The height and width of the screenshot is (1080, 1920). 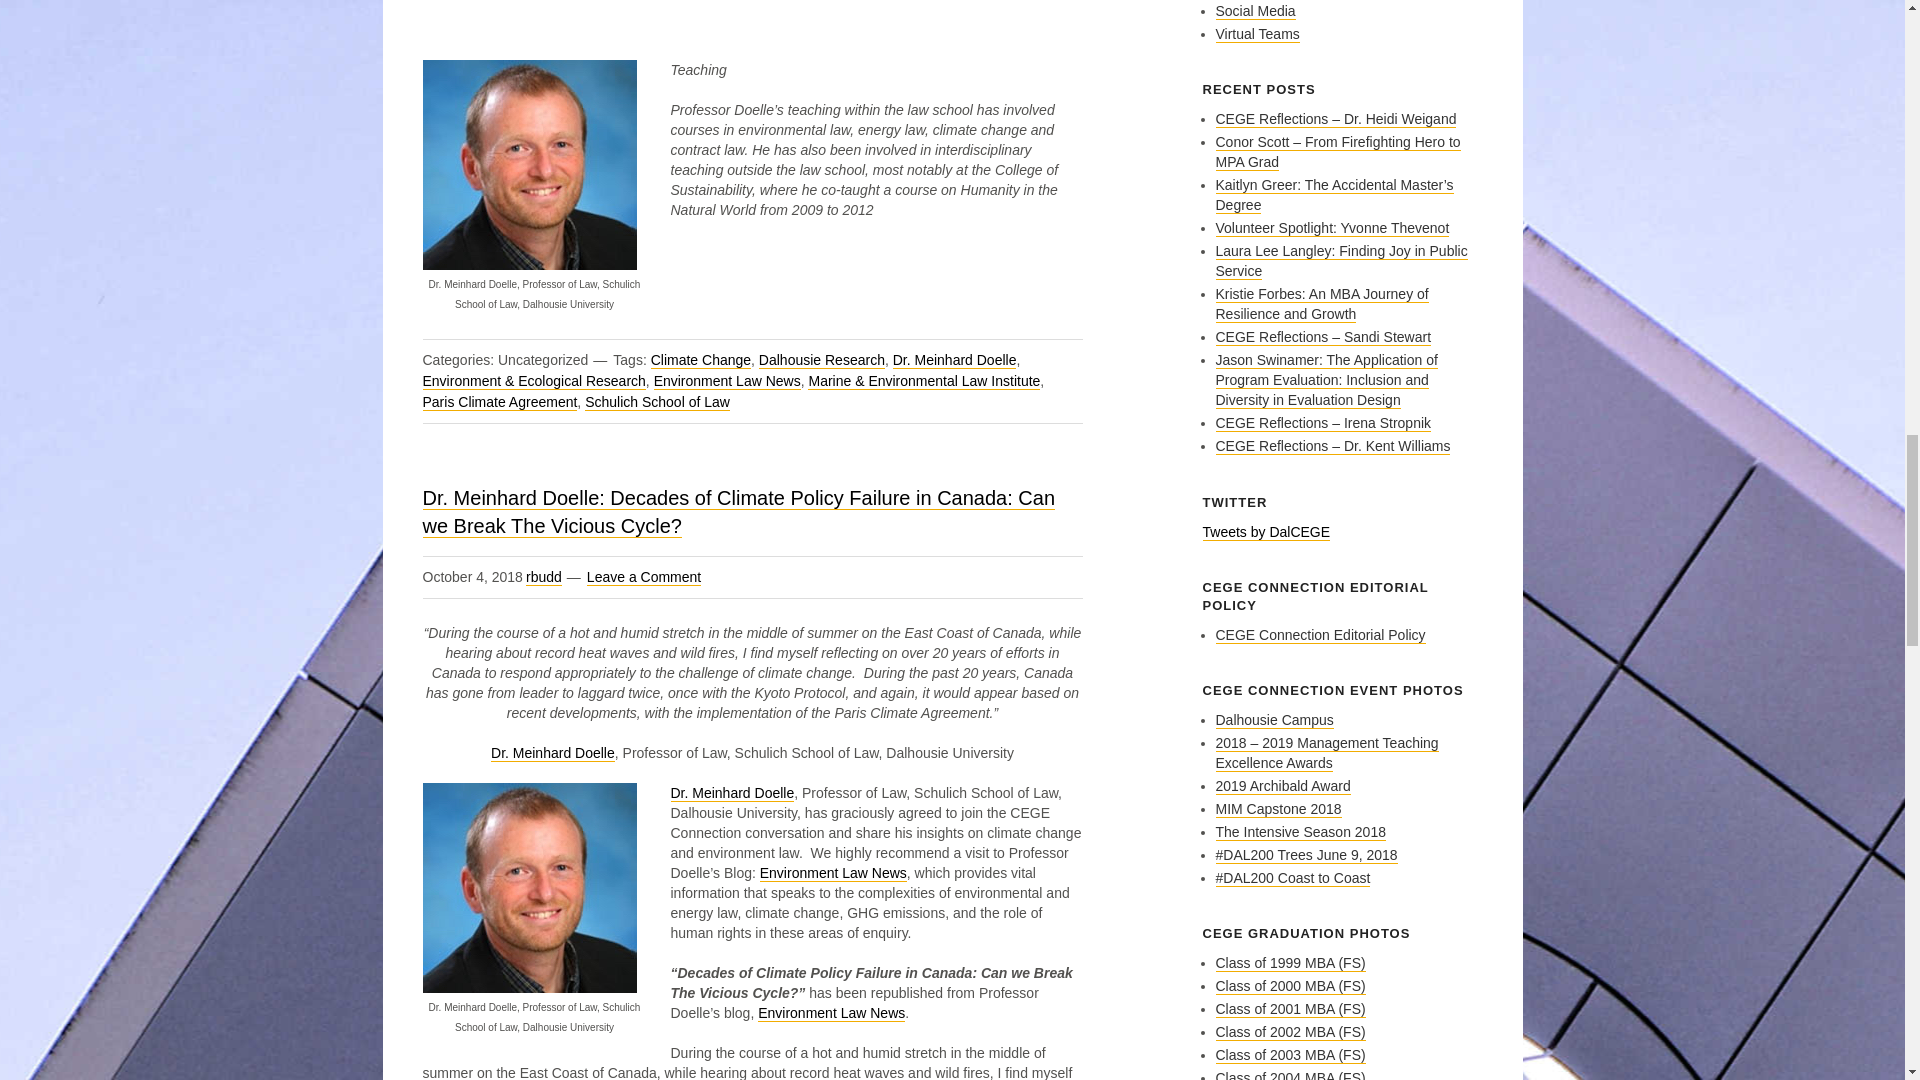 I want to click on Dr. Meinhard Doelle, so click(x=954, y=360).